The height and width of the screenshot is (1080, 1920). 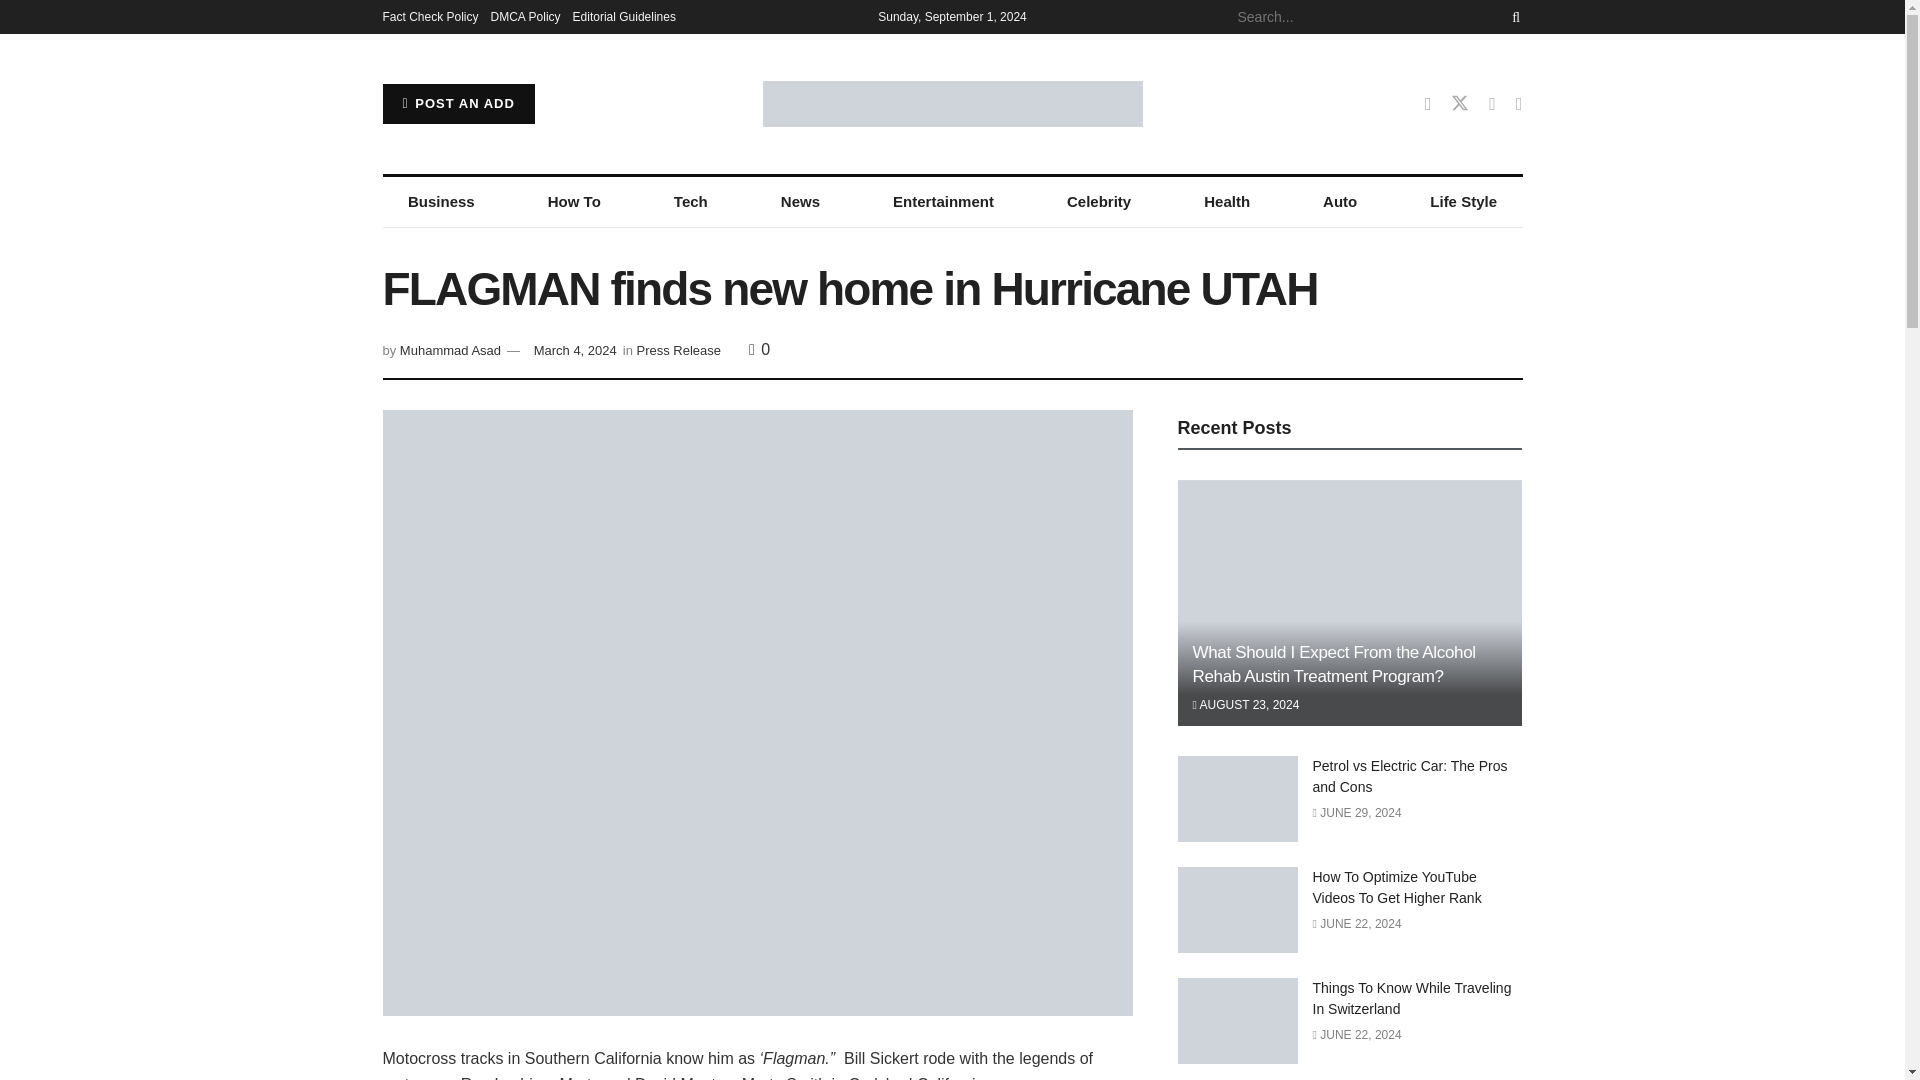 I want to click on DMCA Policy, so click(x=526, y=16).